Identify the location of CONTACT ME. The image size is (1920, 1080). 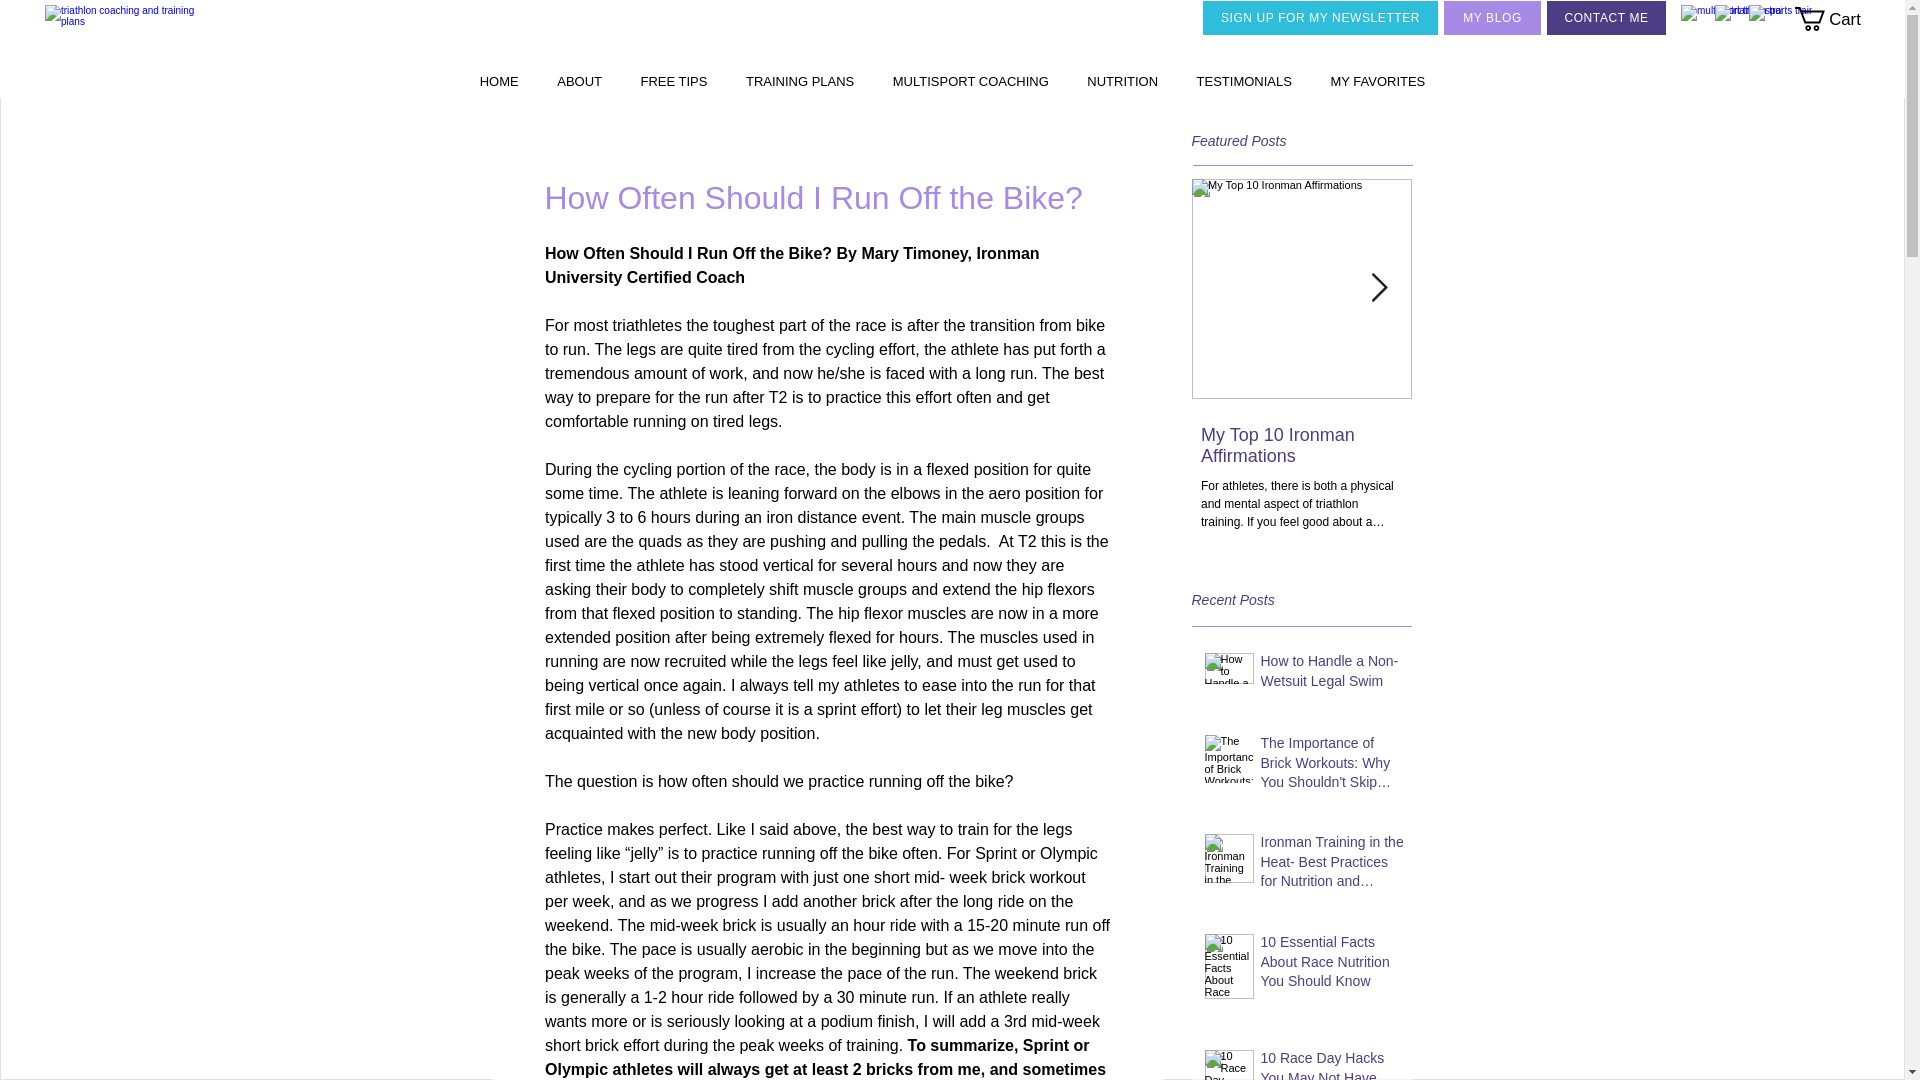
(1606, 18).